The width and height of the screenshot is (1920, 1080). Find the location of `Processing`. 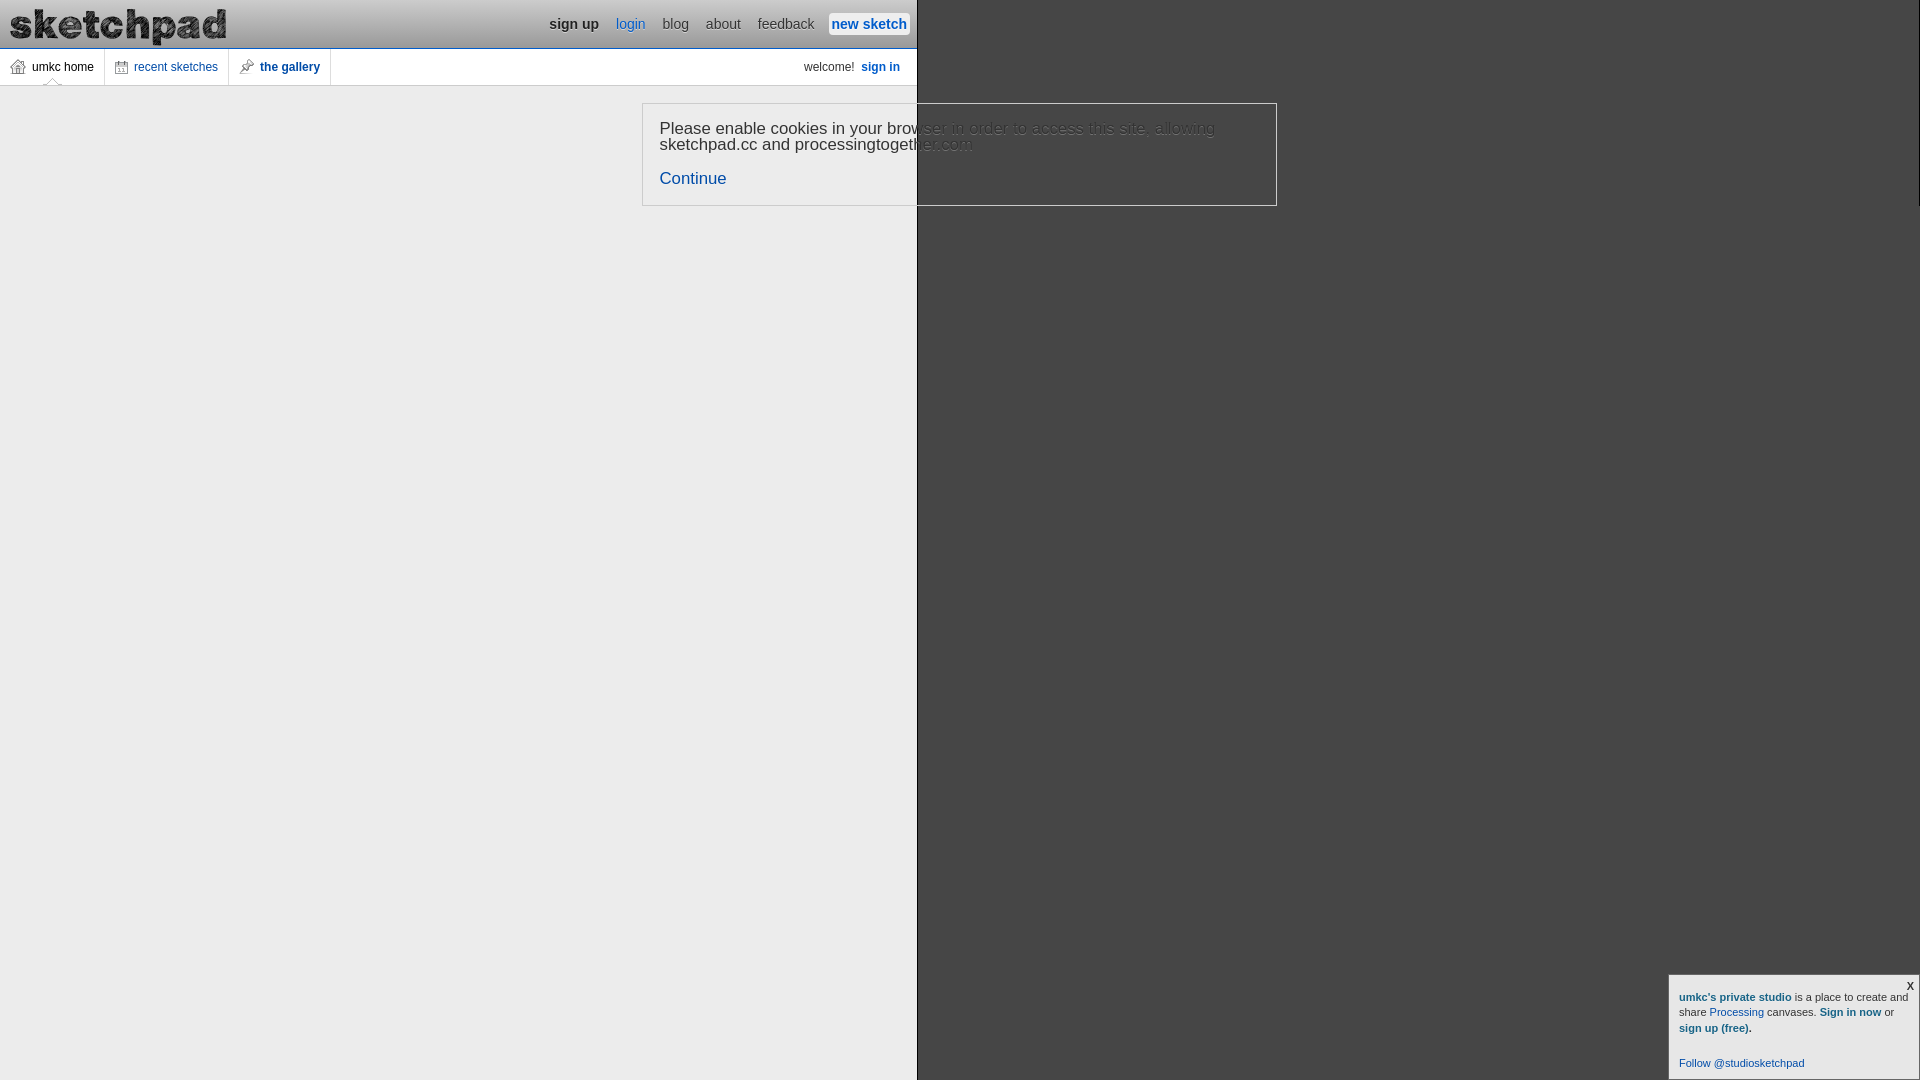

Processing is located at coordinates (1737, 1012).